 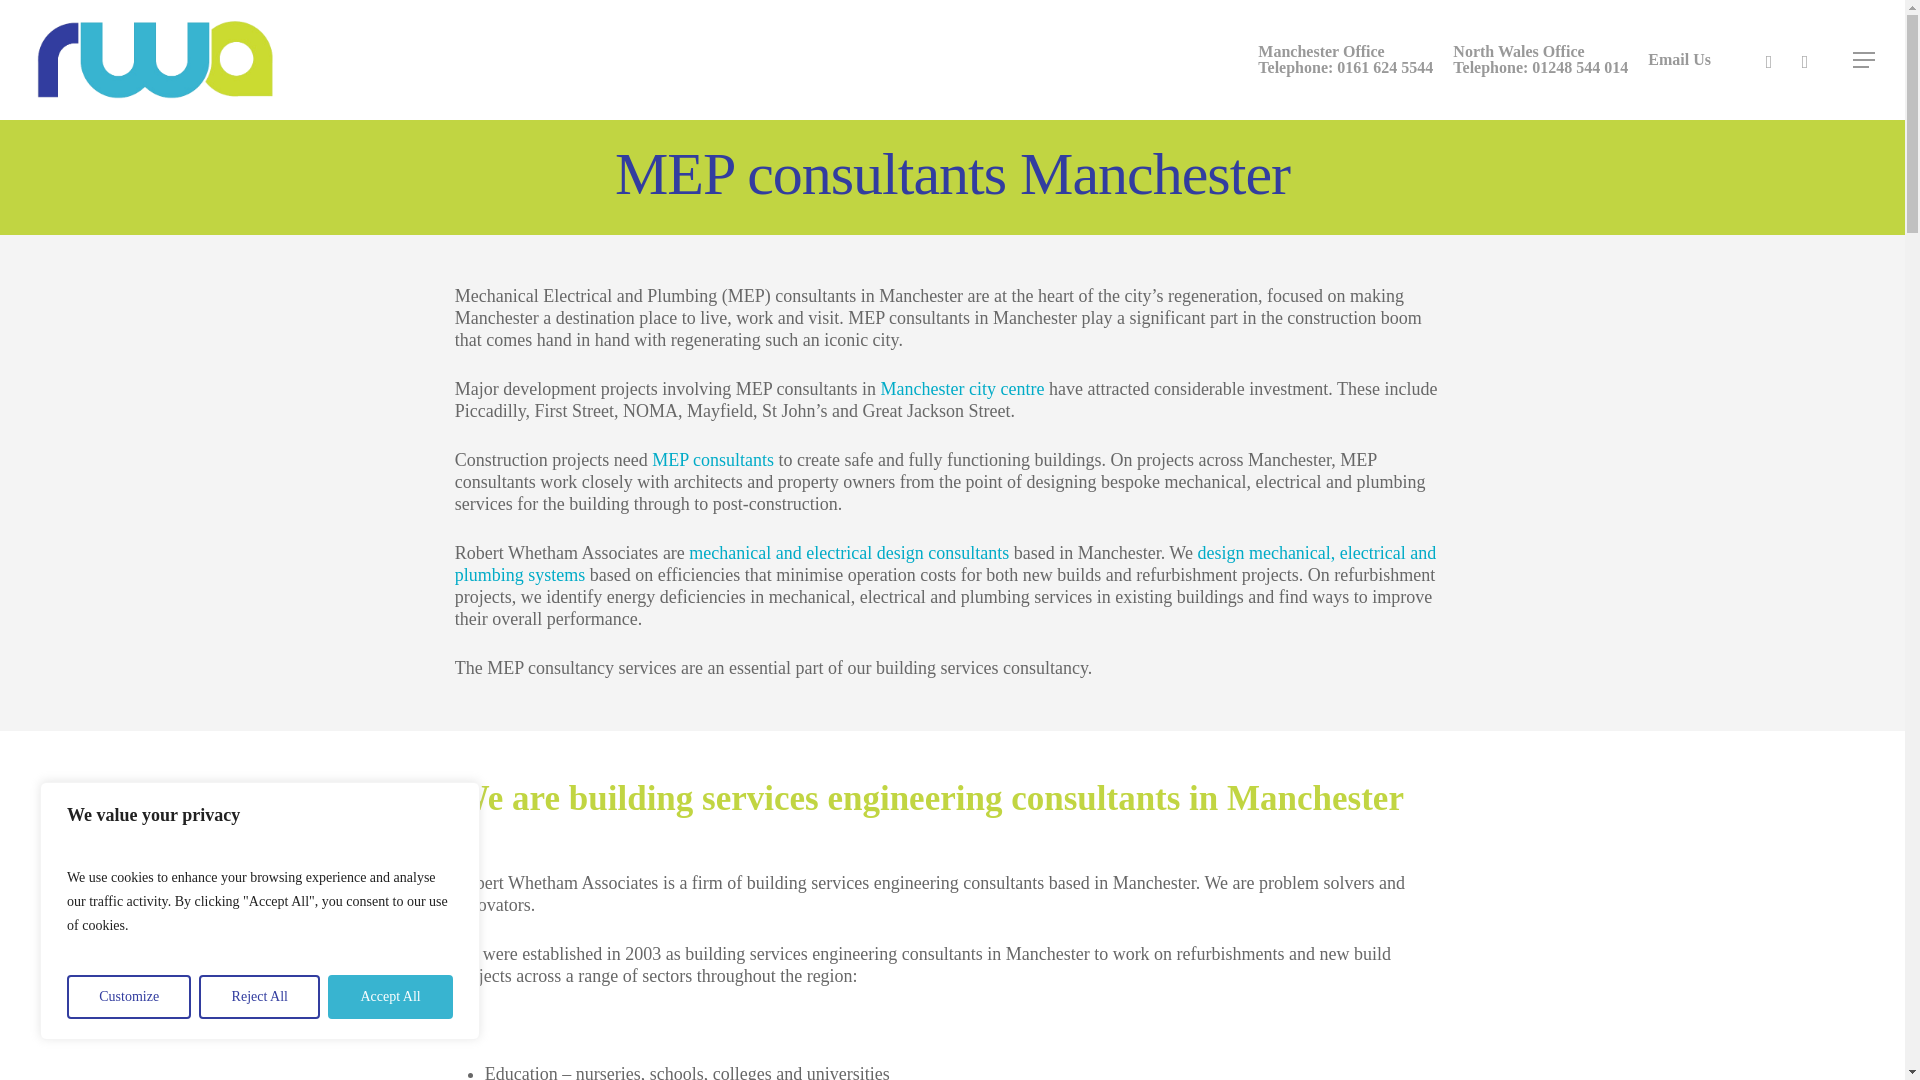 I want to click on Email Us, so click(x=128, y=997).